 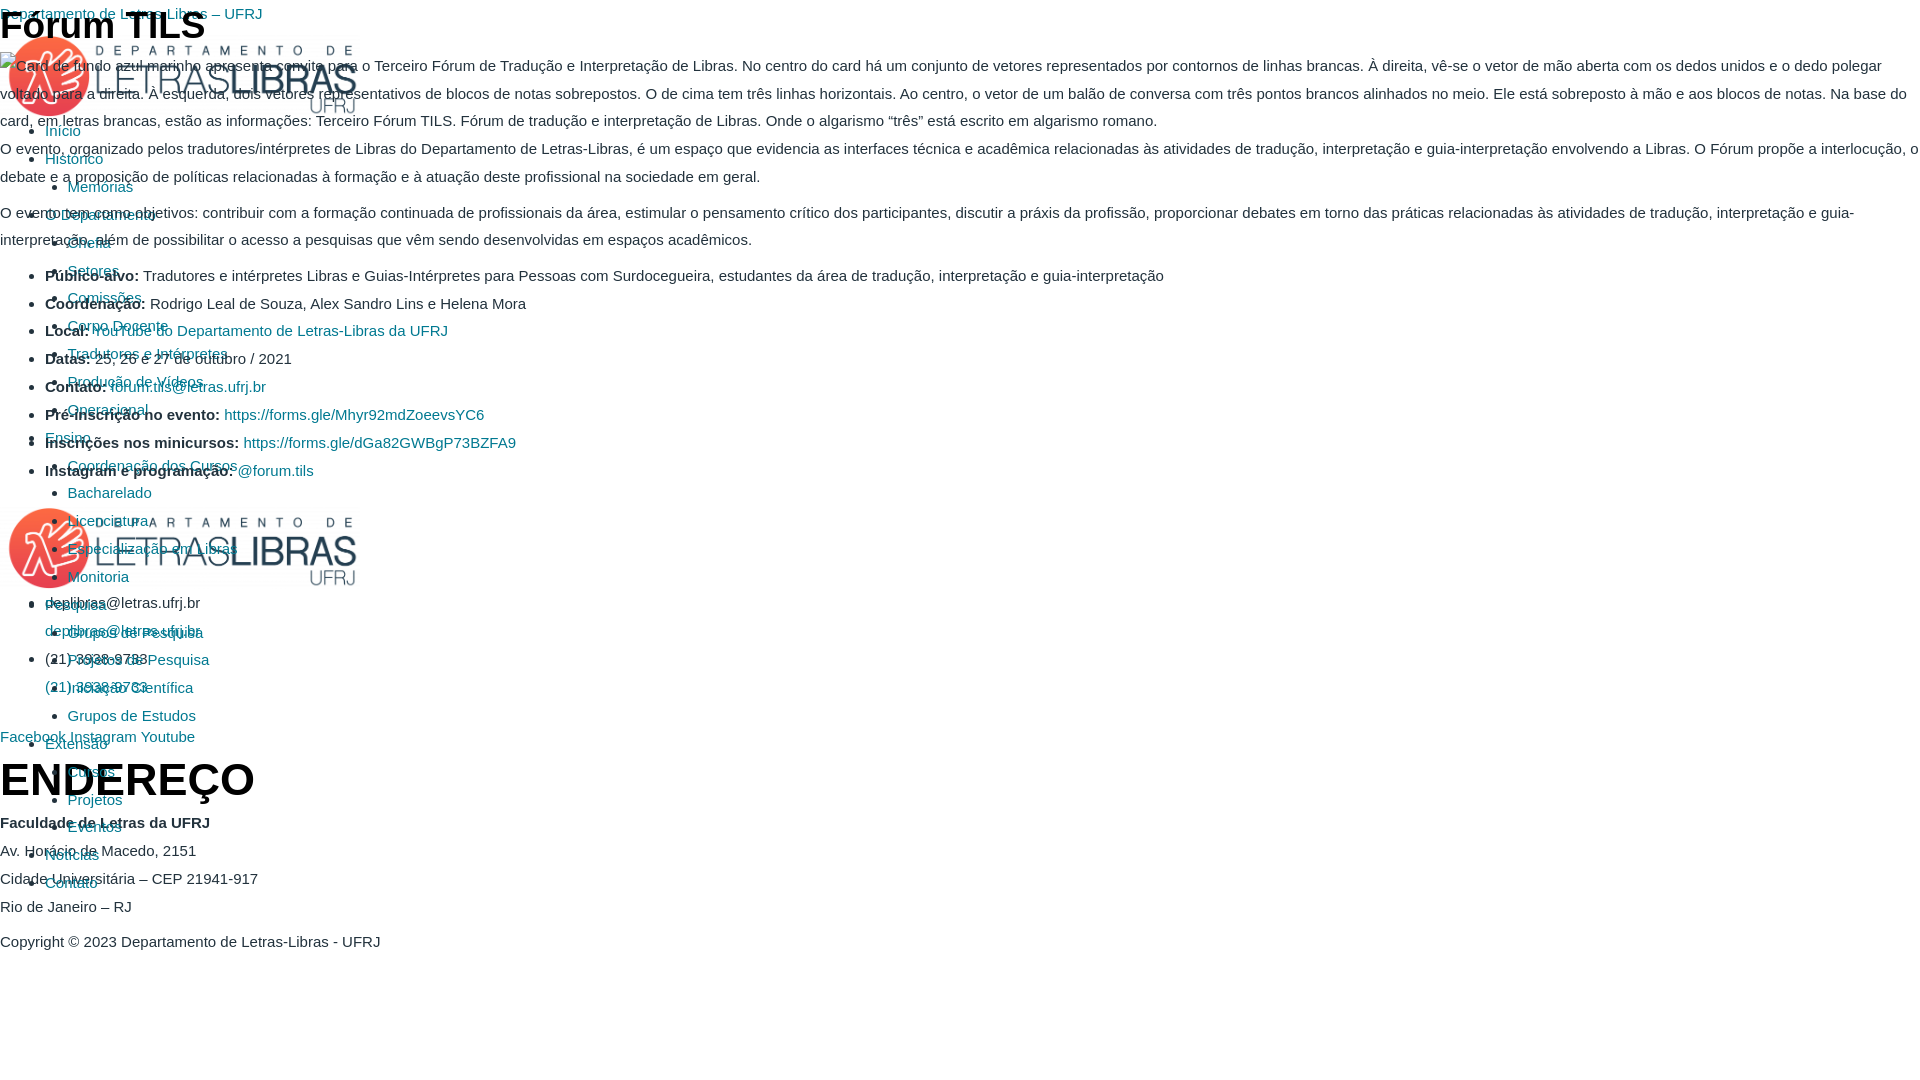 I want to click on Bacharelado, so click(x=110, y=492).